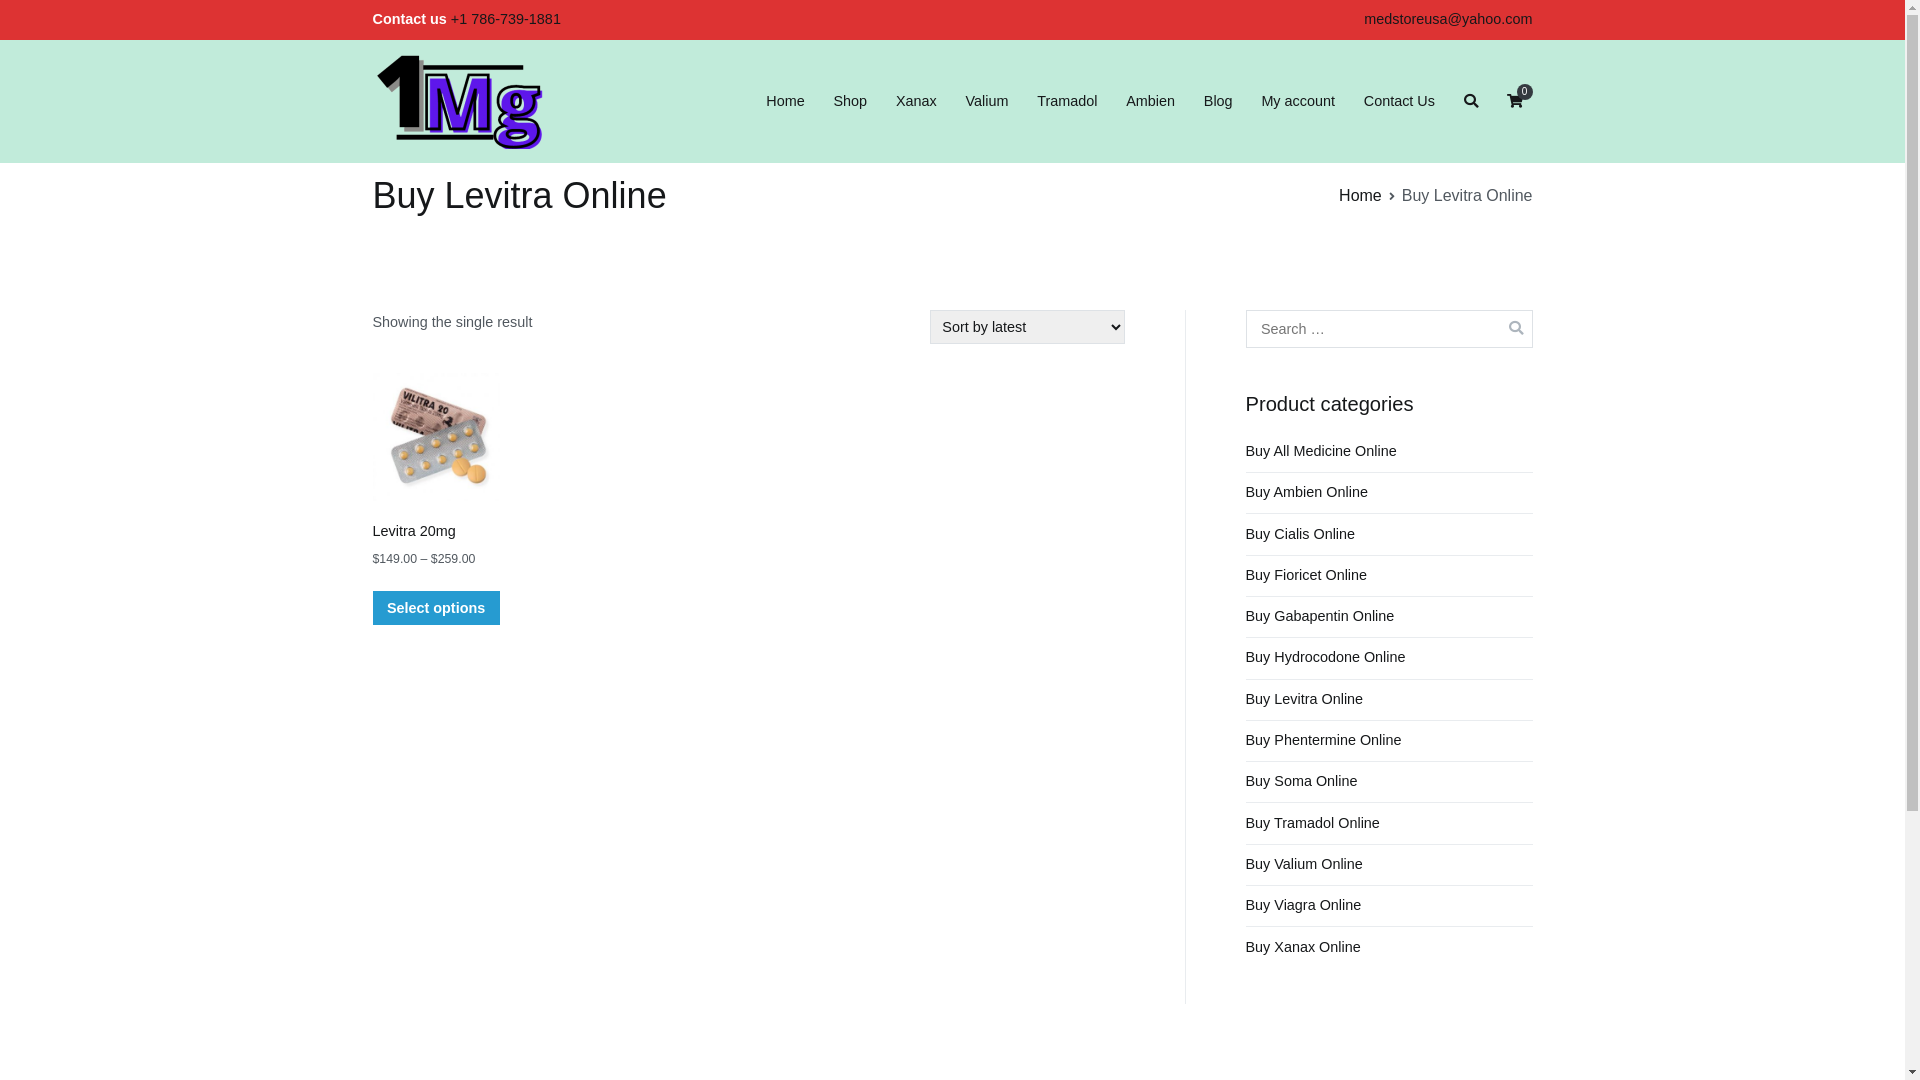 This screenshot has width=1920, height=1080. I want to click on Search, so click(37, 18).